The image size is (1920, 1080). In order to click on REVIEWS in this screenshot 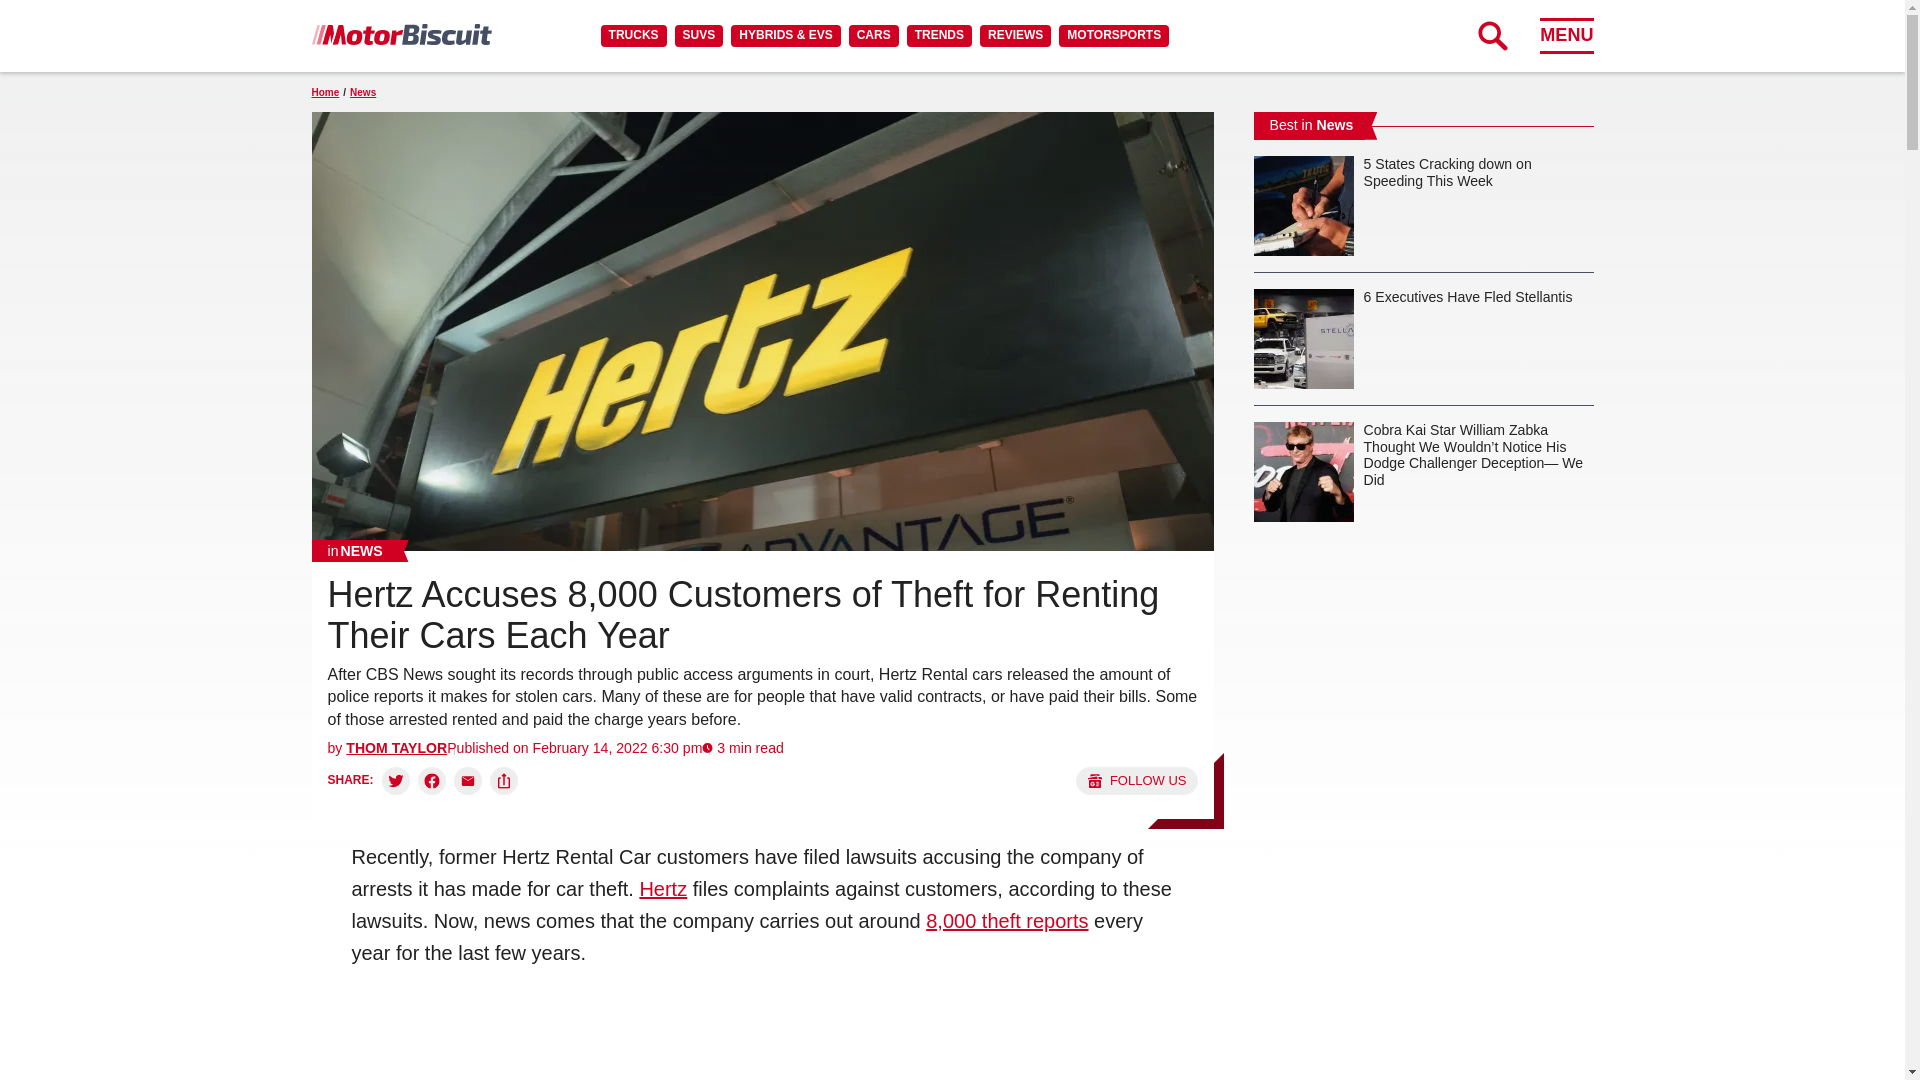, I will do `click(1014, 35)`.